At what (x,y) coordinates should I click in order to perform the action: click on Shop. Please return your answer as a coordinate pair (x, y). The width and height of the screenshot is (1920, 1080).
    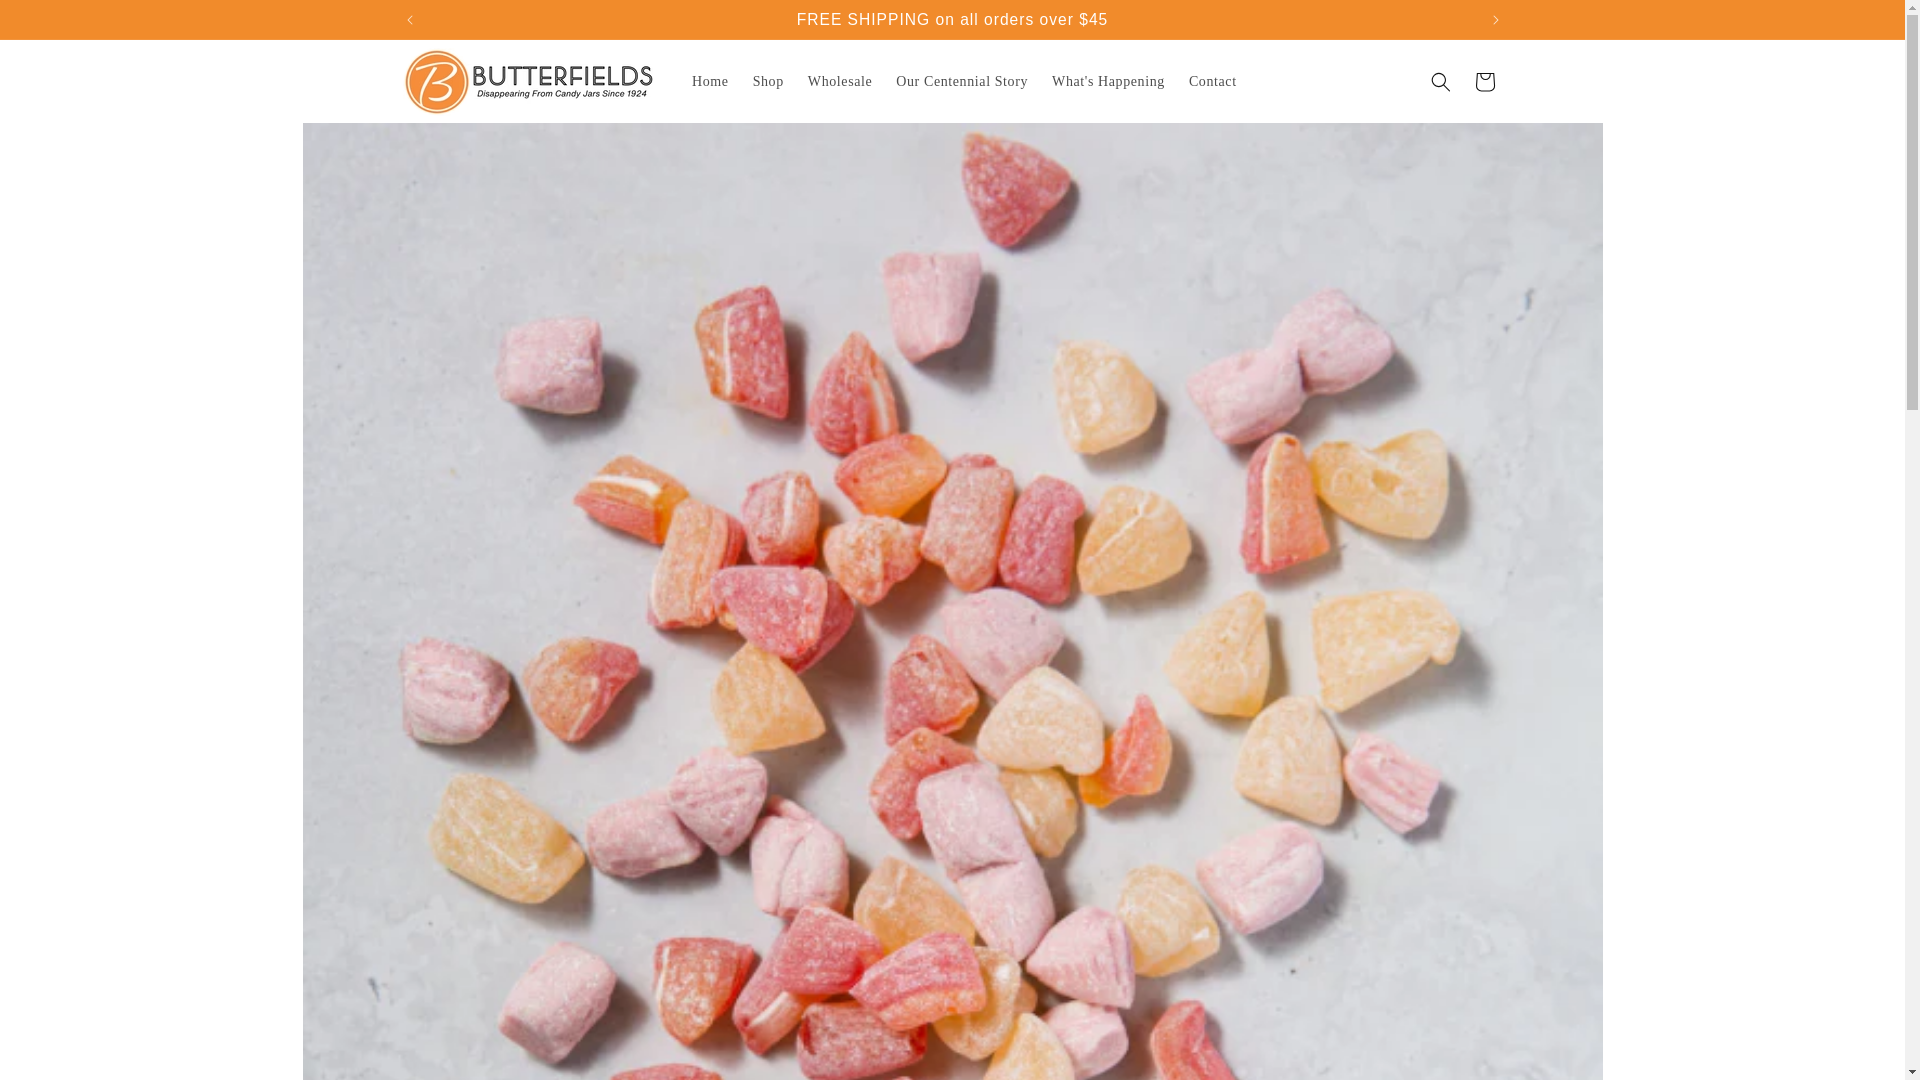
    Looking at the image, I should click on (768, 81).